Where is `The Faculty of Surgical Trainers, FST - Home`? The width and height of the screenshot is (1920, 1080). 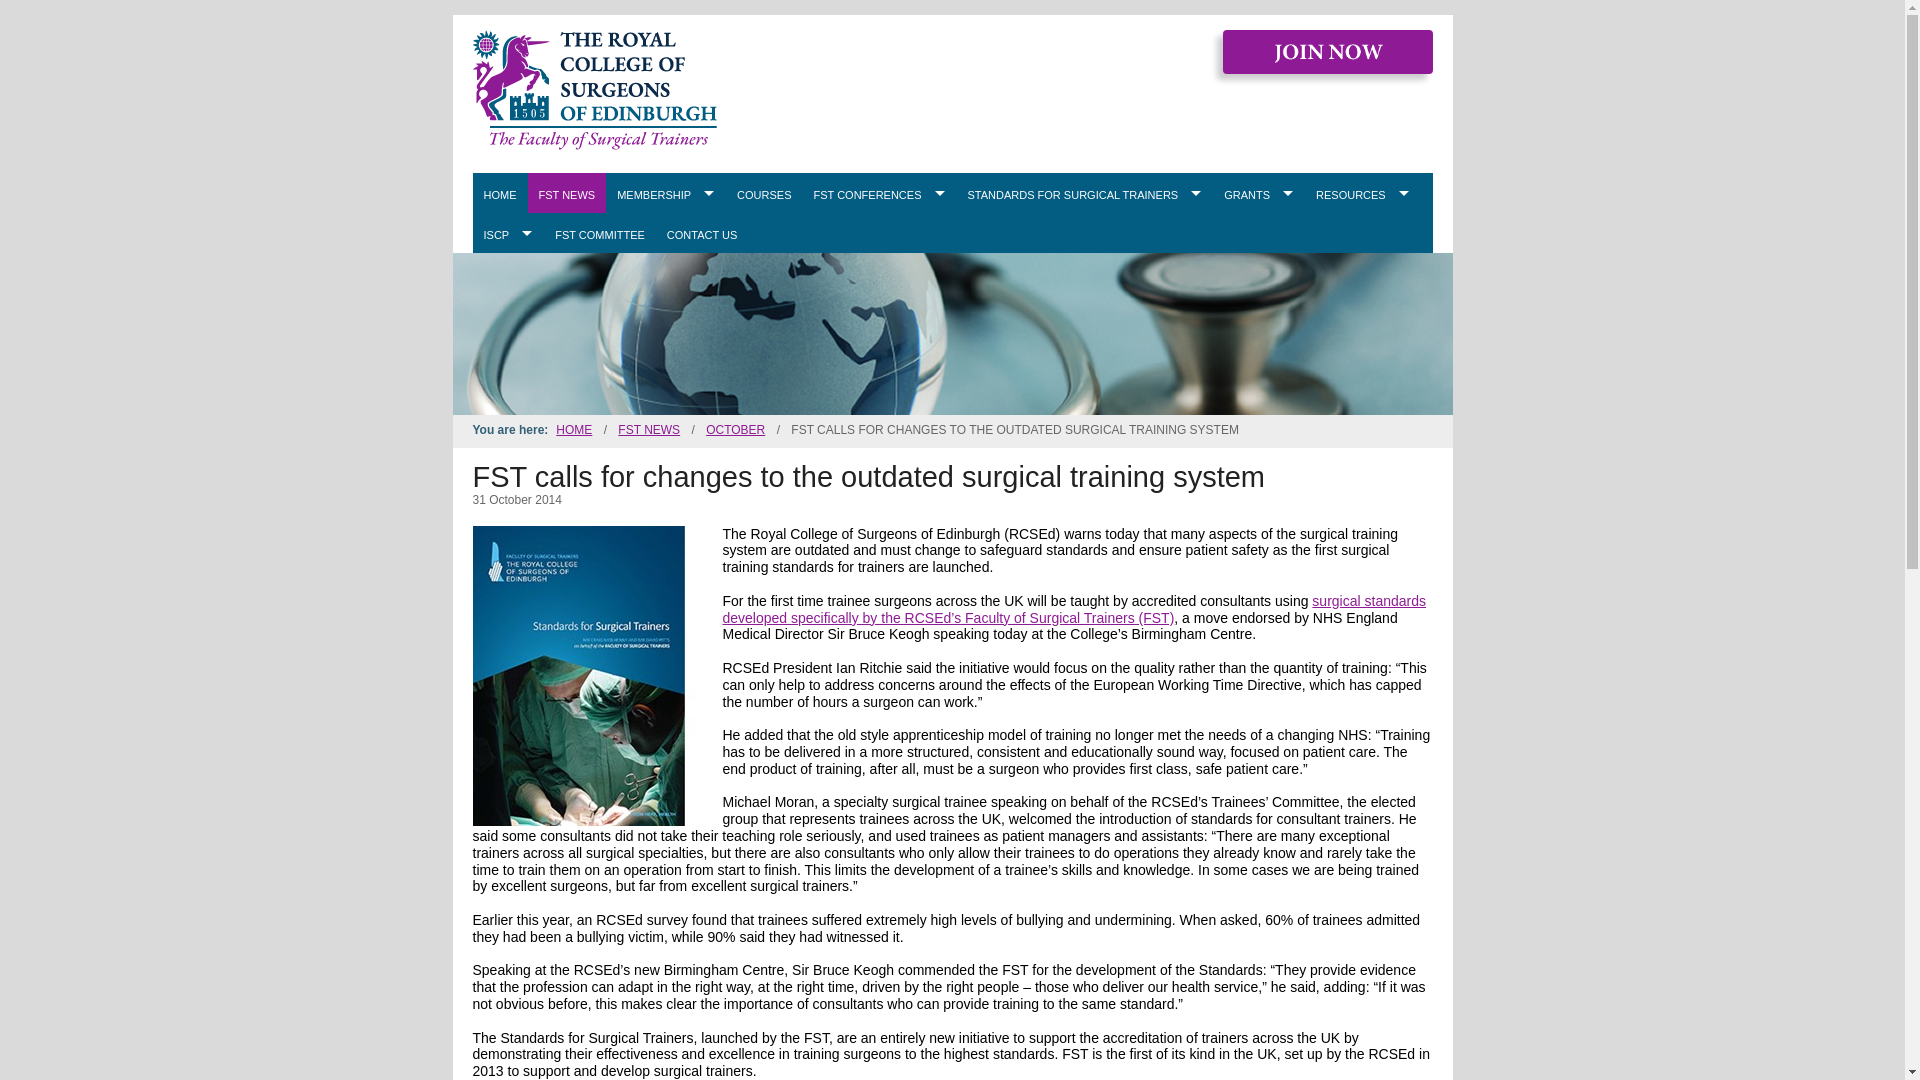
The Faculty of Surgical Trainers, FST - Home is located at coordinates (594, 90).